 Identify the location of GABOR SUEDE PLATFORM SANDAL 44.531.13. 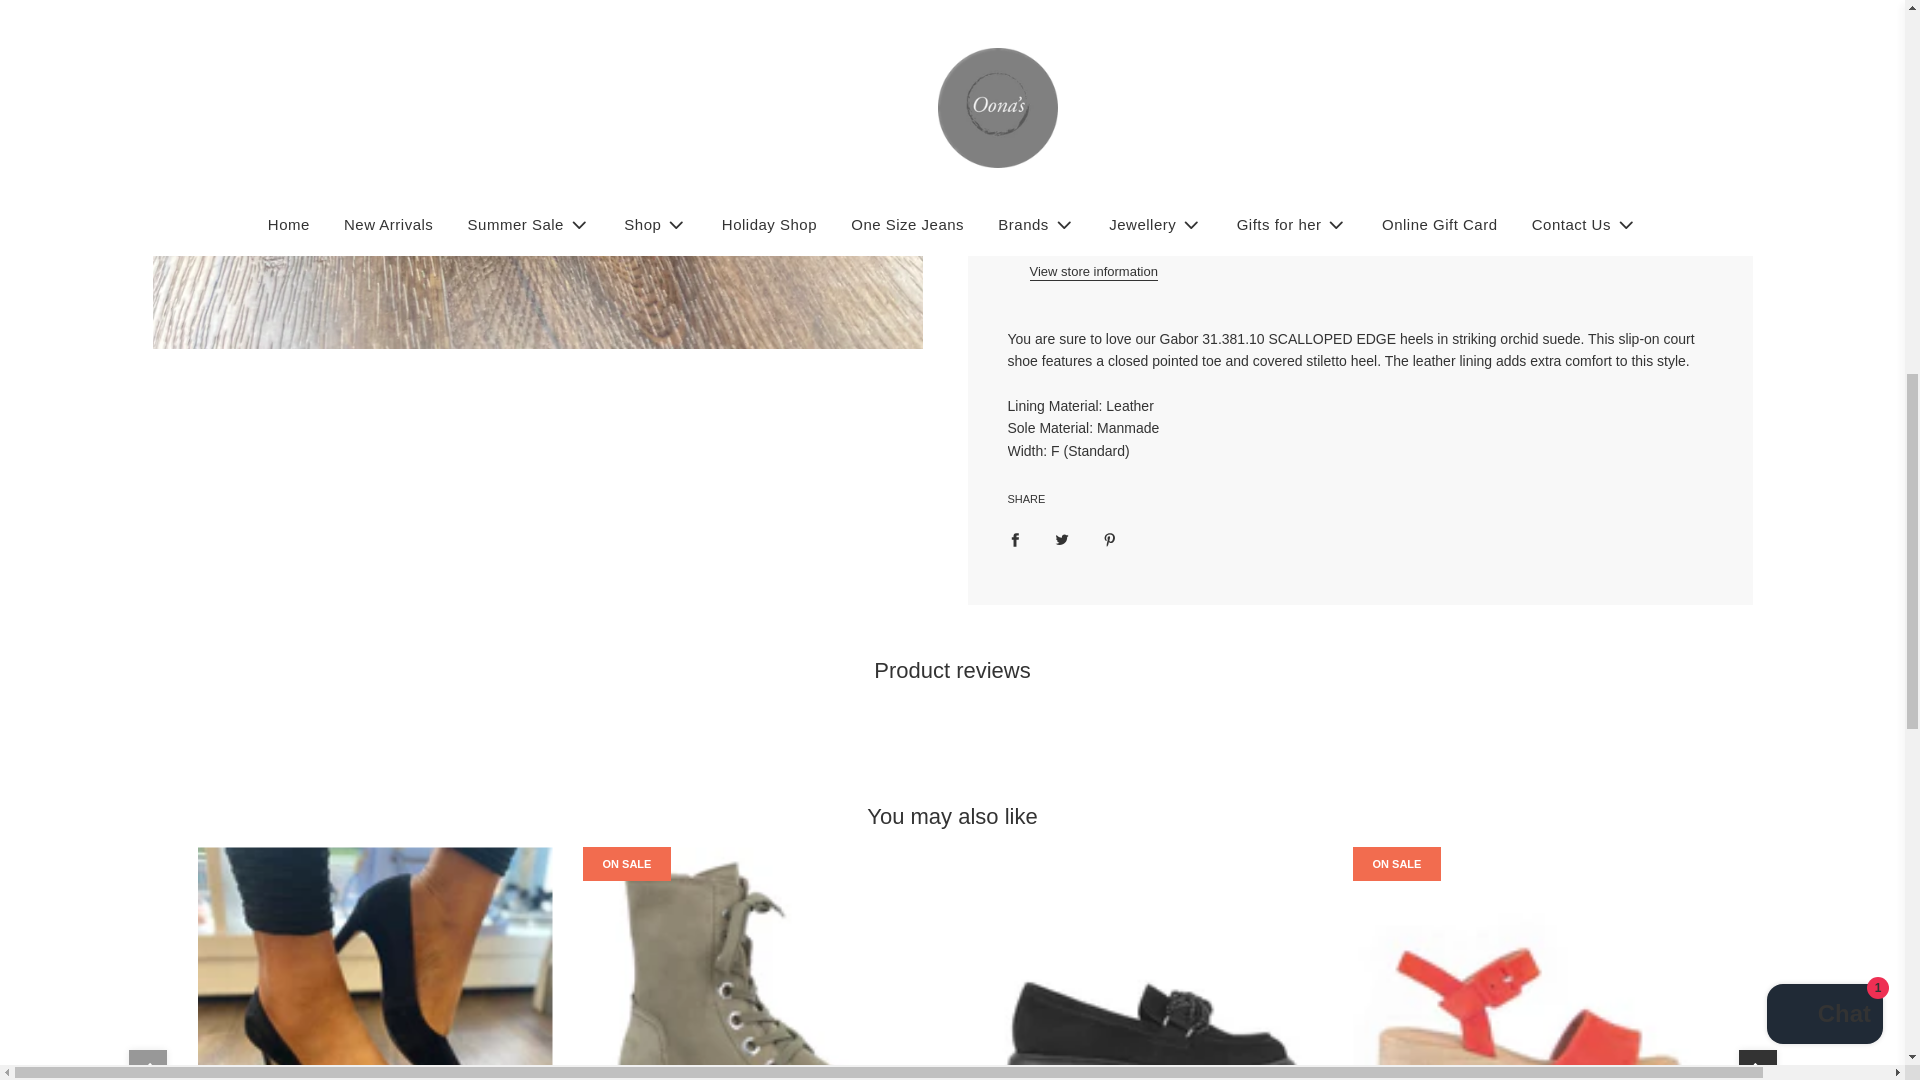
(1528, 963).